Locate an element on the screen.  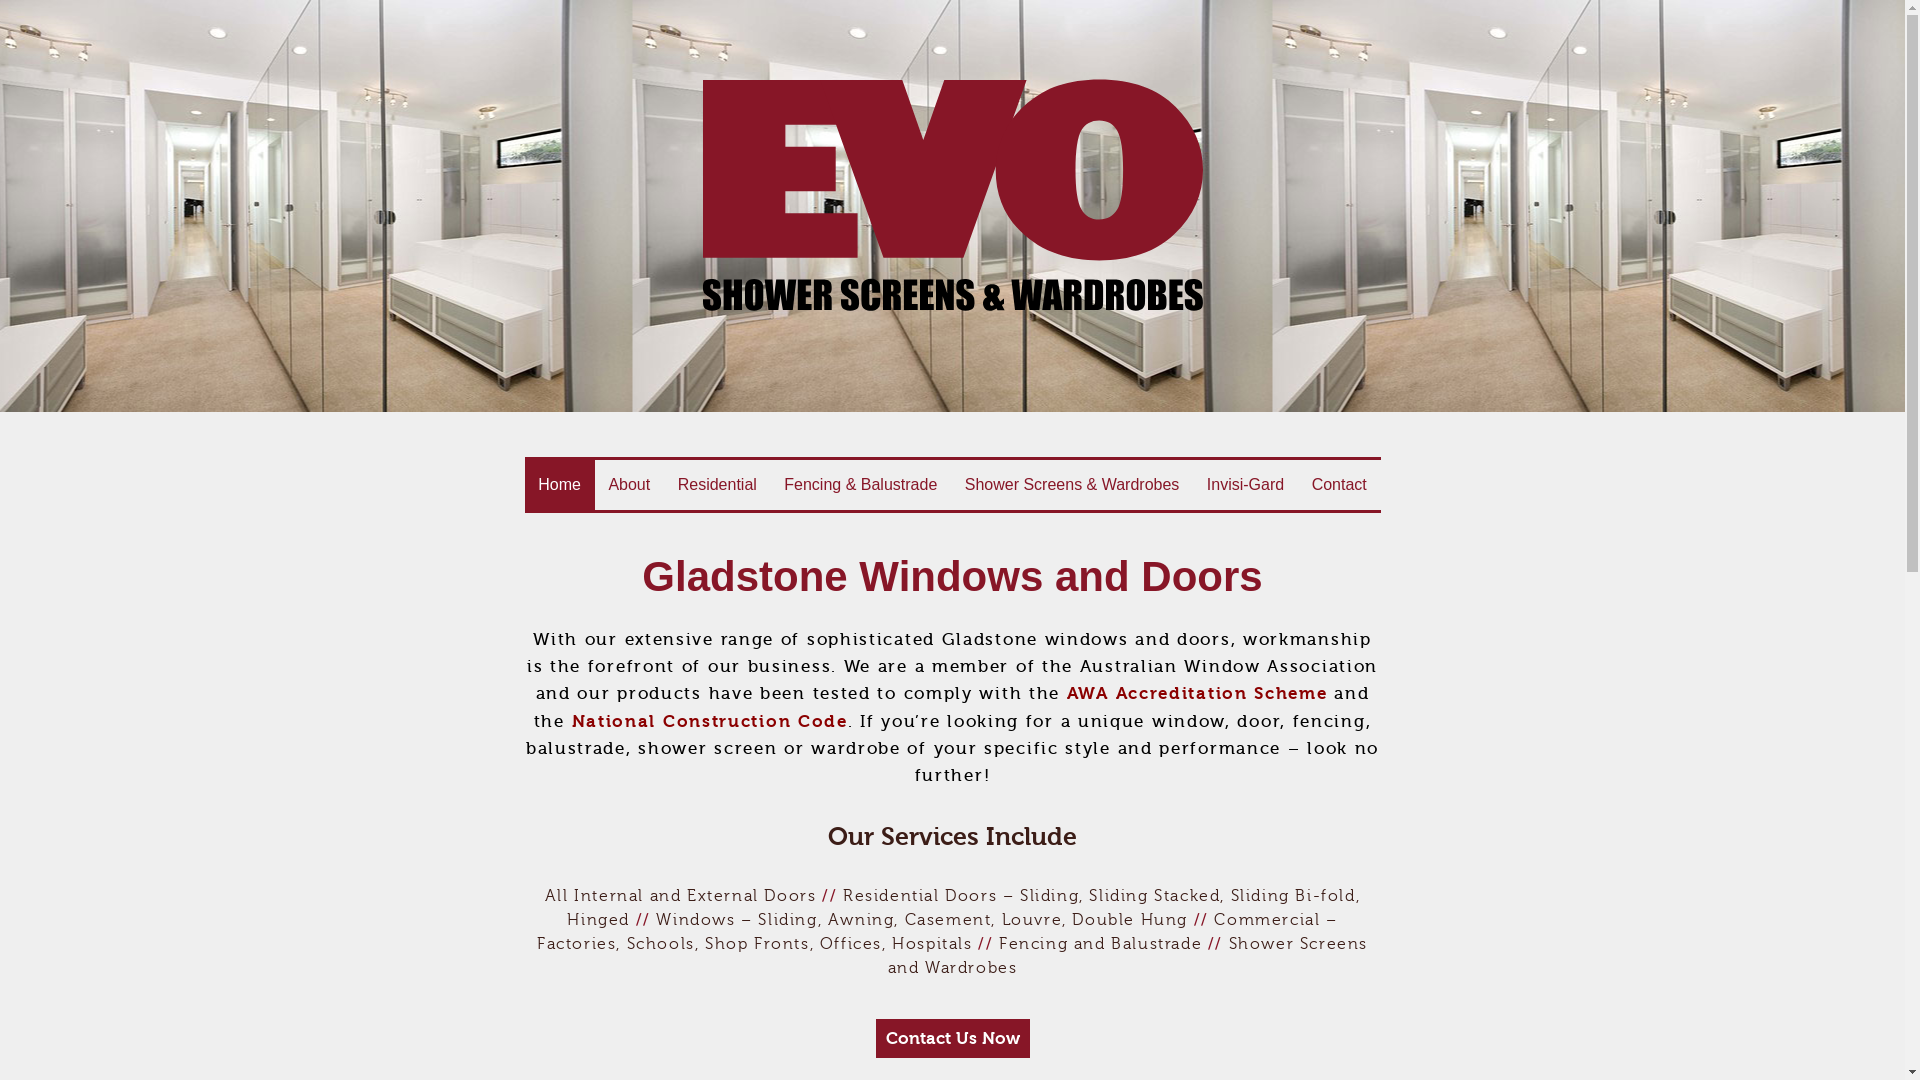
Contact is located at coordinates (1340, 485).